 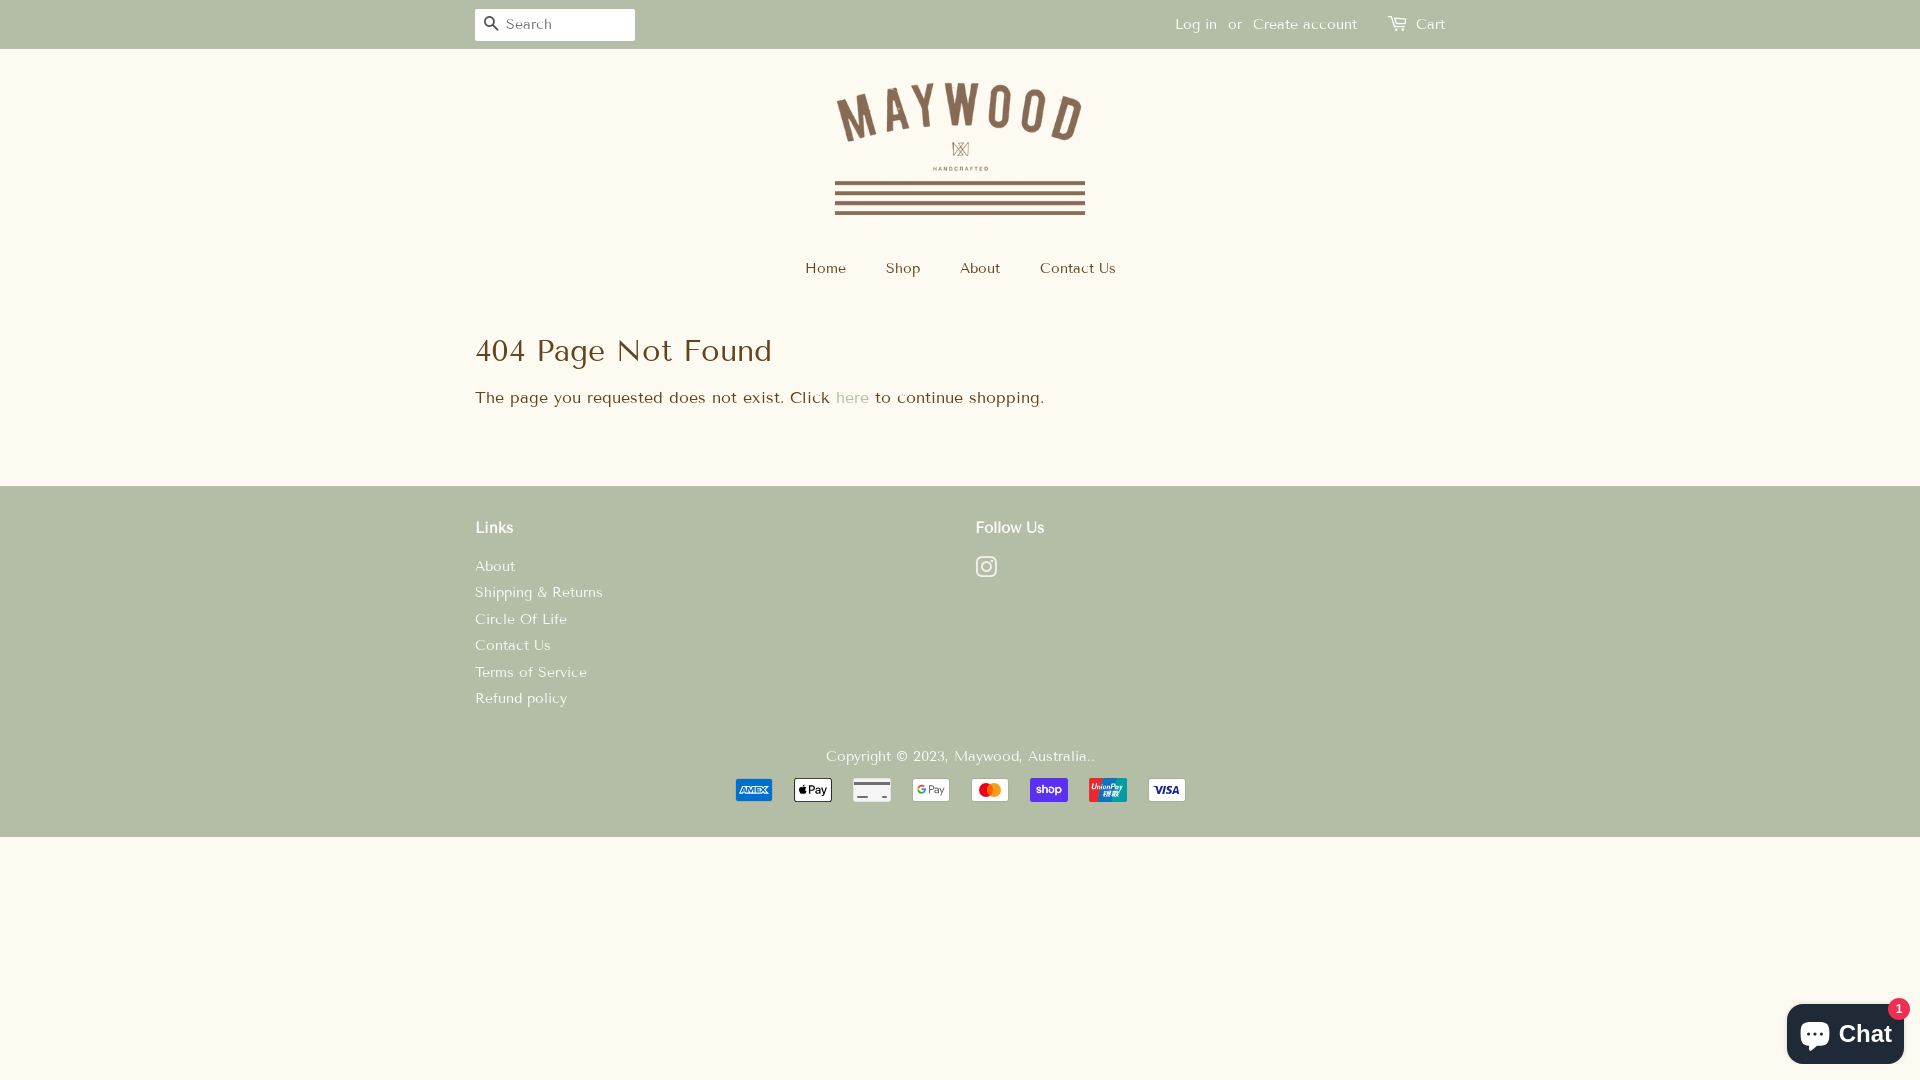 What do you see at coordinates (521, 698) in the screenshot?
I see `Refund policy` at bounding box center [521, 698].